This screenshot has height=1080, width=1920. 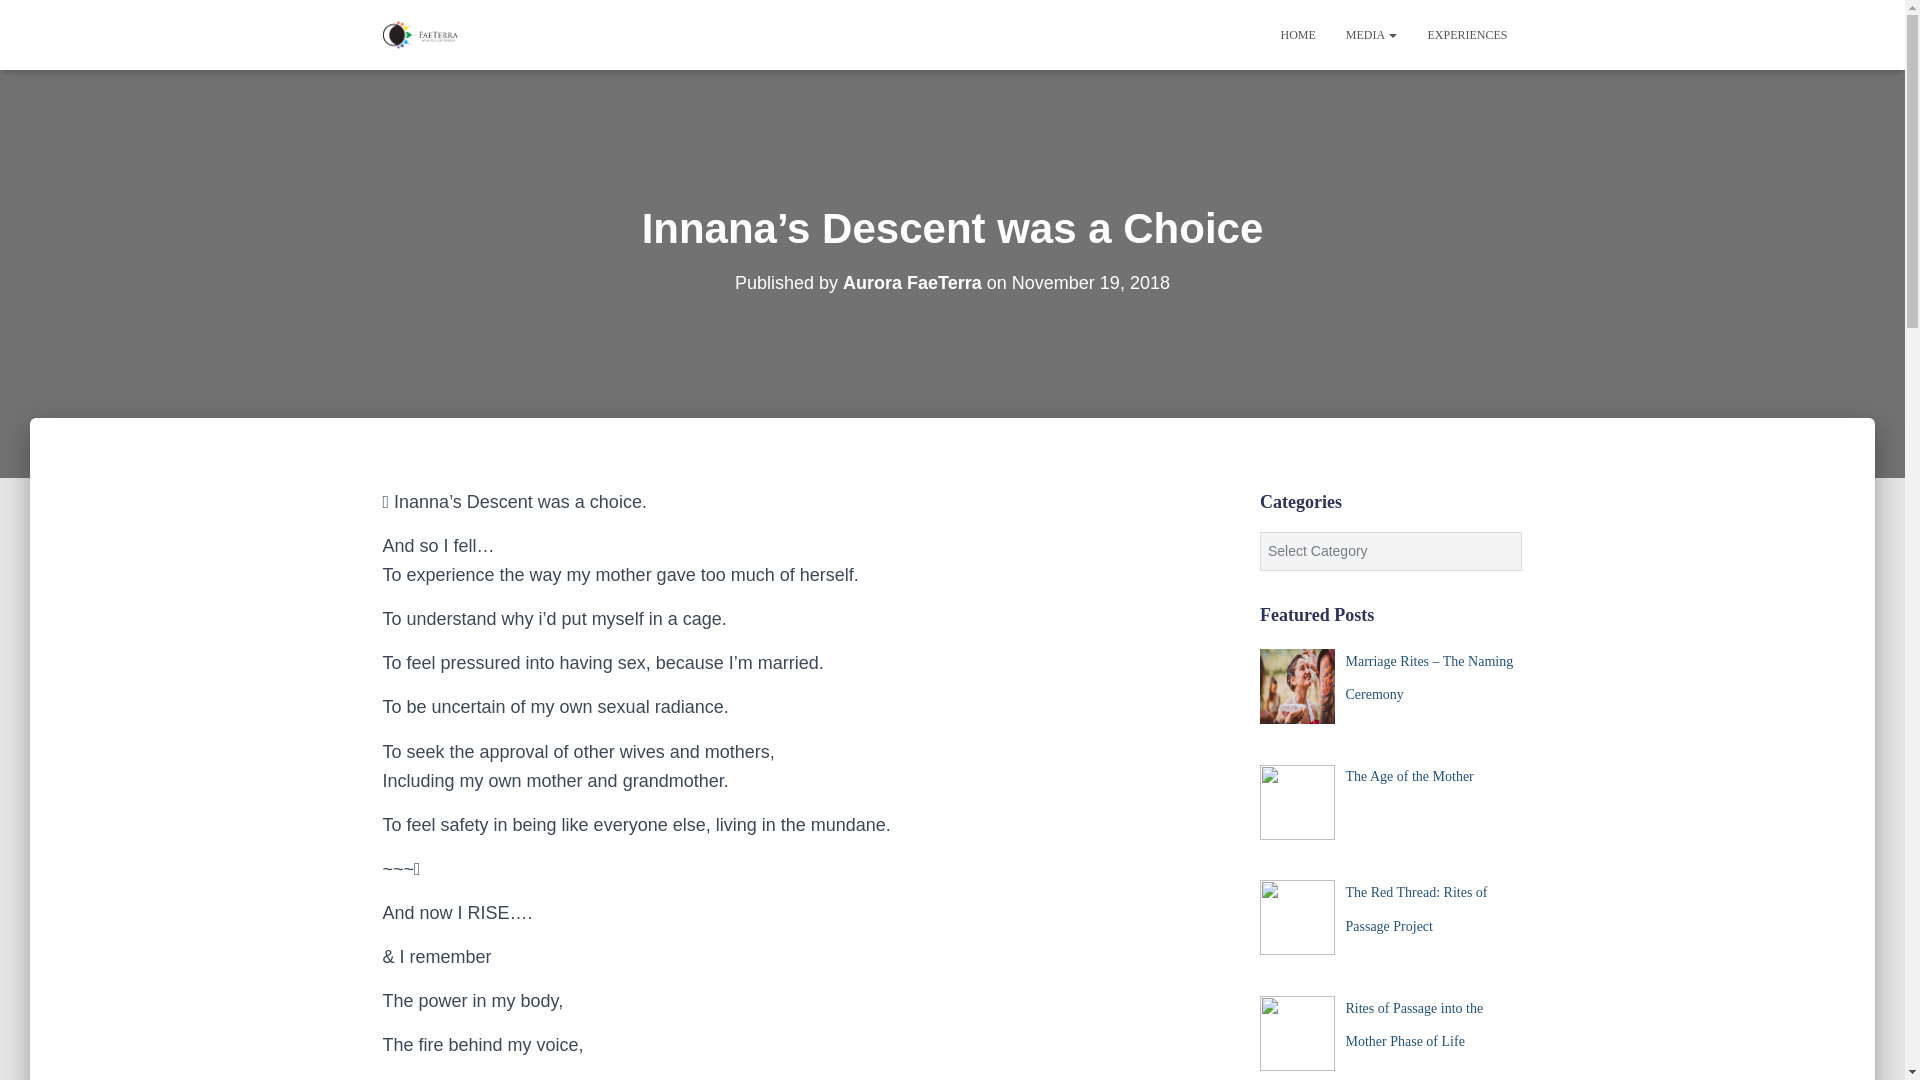 I want to click on Rites of Passage into the Mother Phase of Life, so click(x=1414, y=1025).